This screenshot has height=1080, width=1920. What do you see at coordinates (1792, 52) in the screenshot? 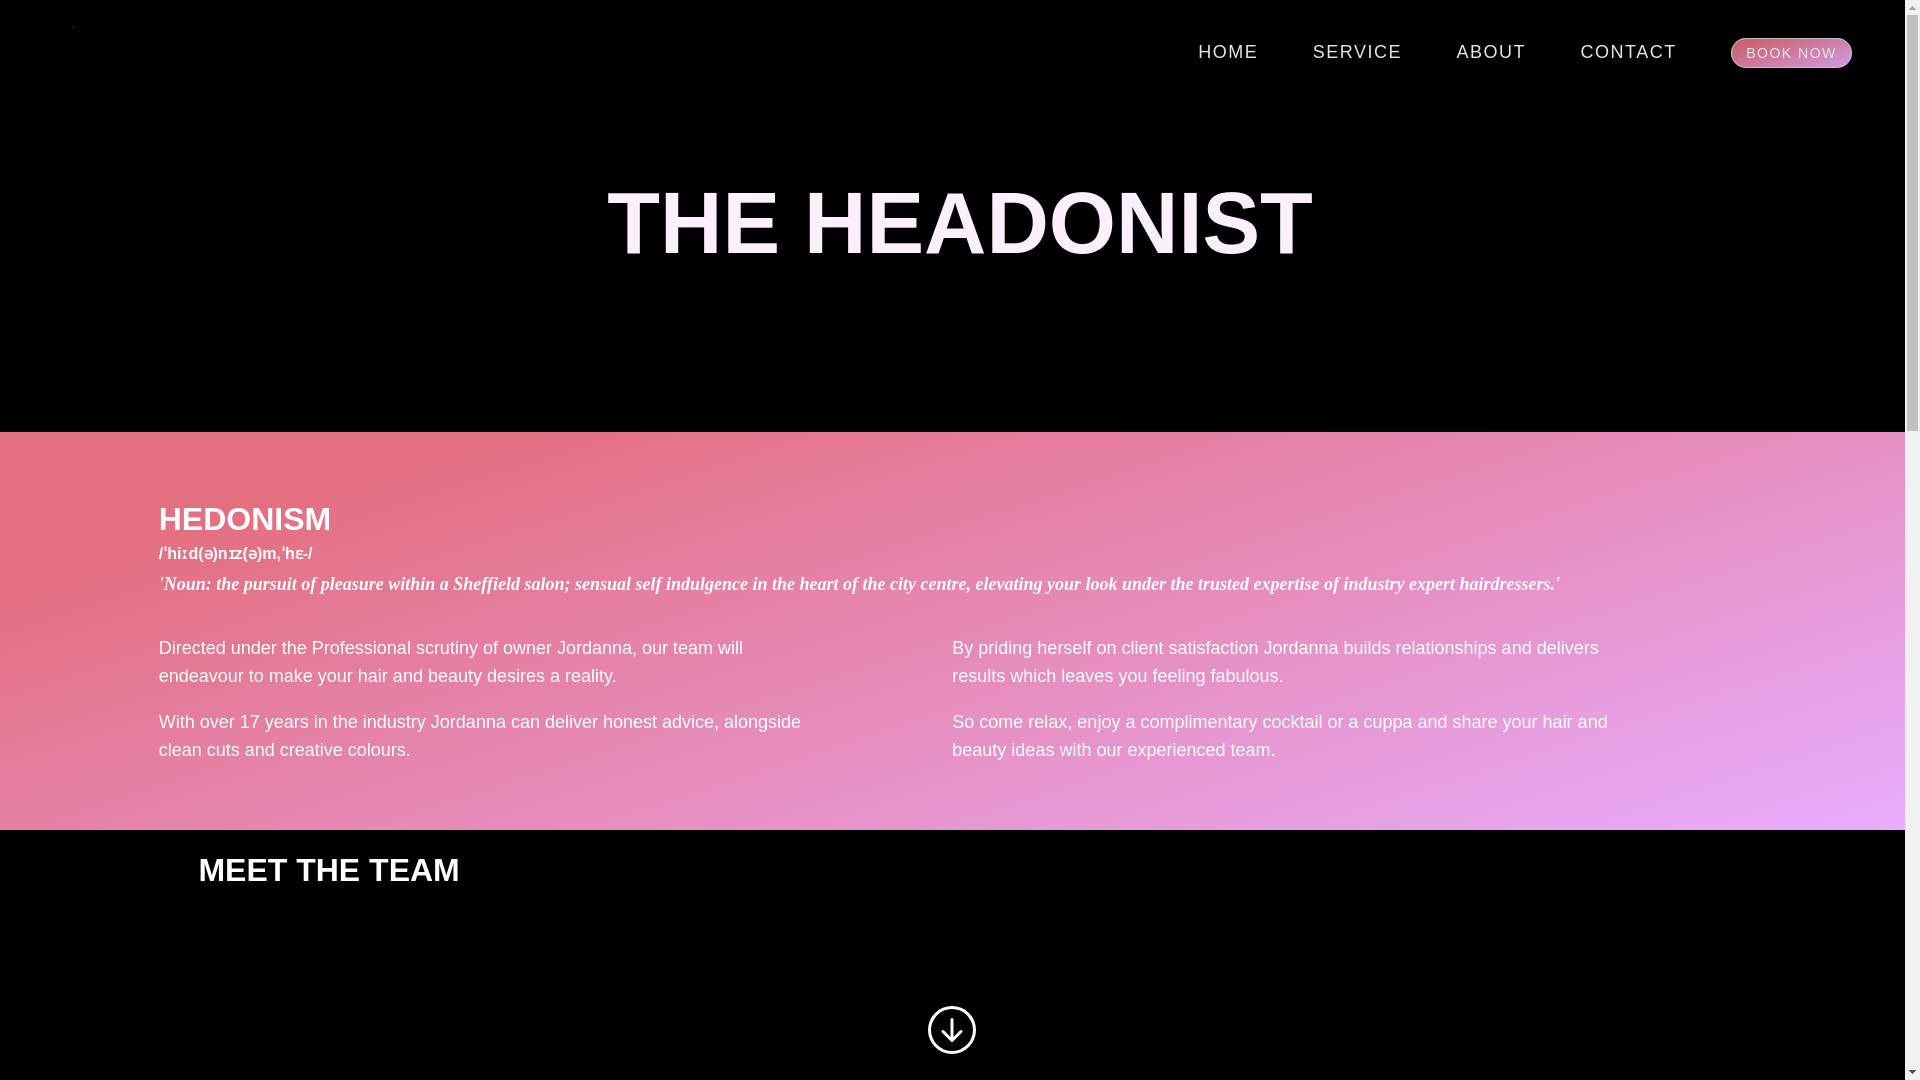
I see `BOOK NOW` at bounding box center [1792, 52].